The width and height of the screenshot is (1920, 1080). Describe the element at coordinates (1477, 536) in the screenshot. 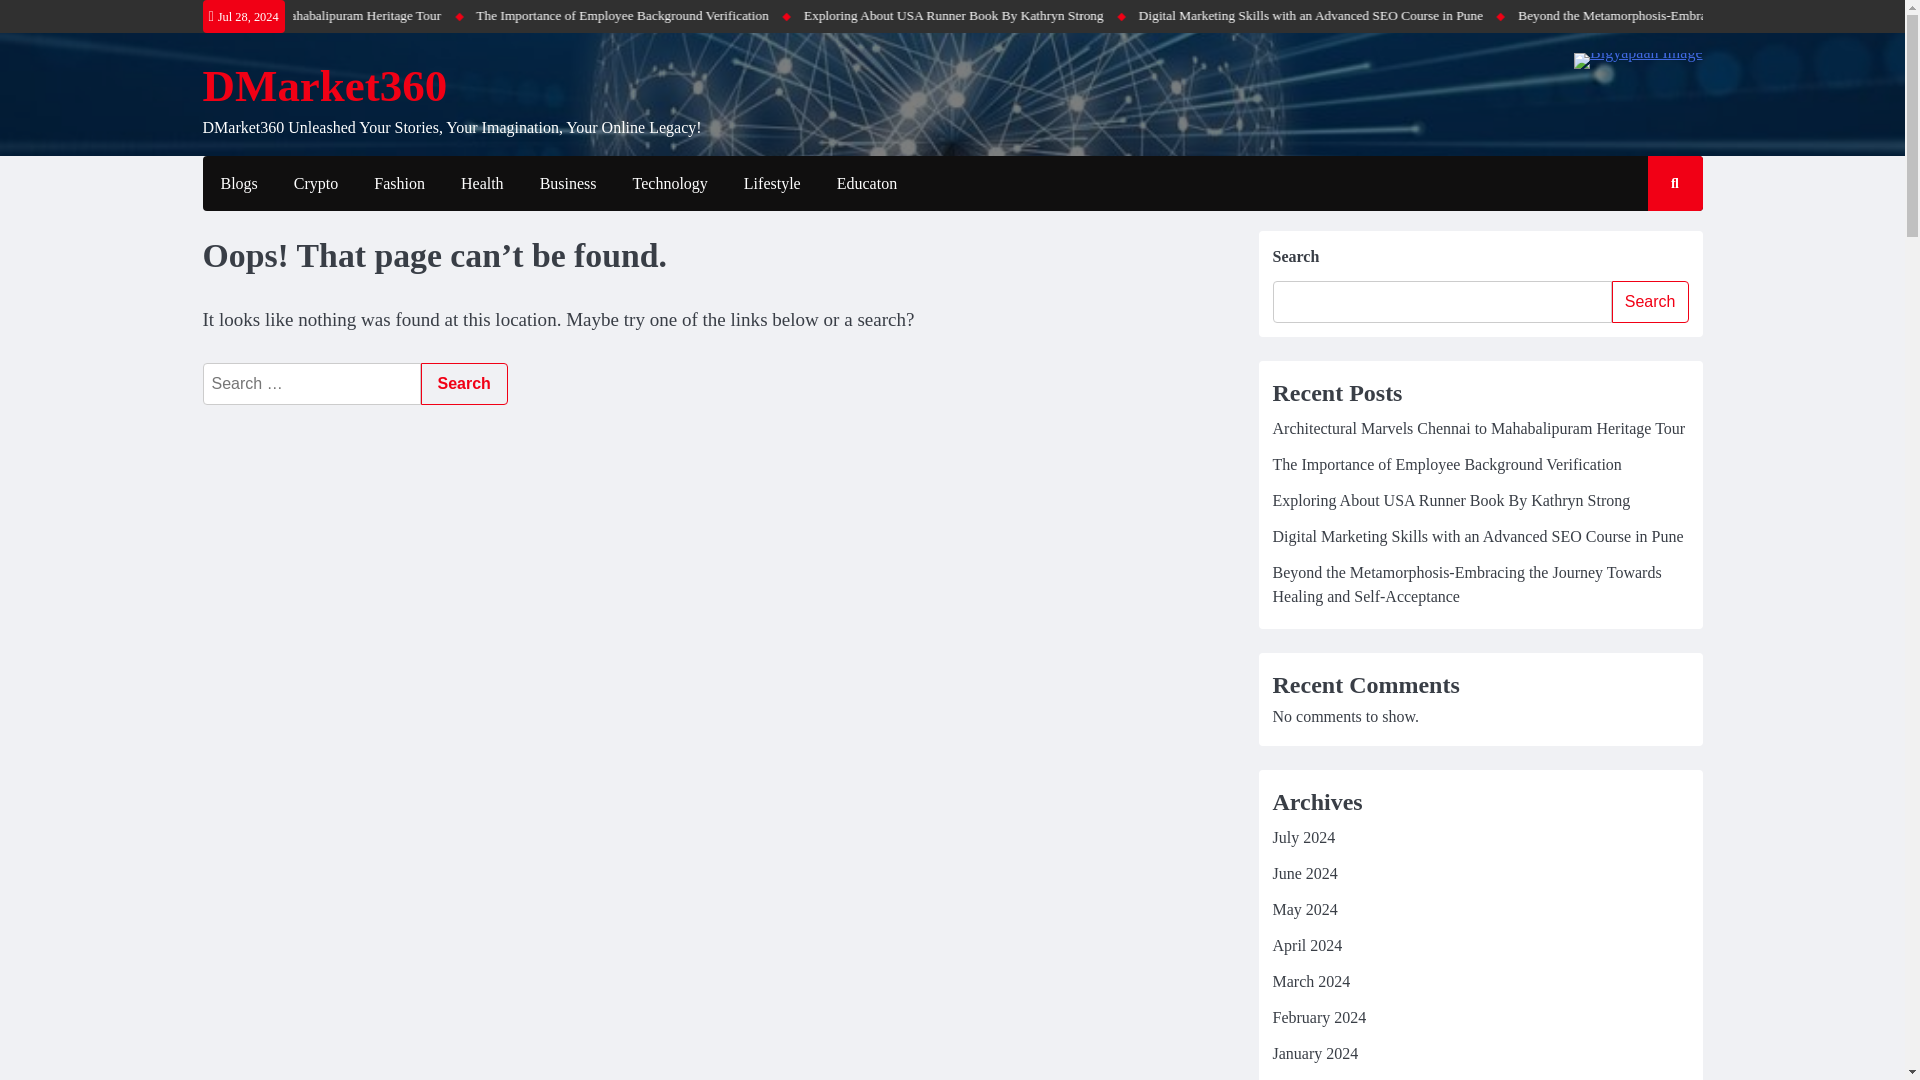

I see `Digital Marketing Skills with an Advanced SEO Course in Pune` at that location.